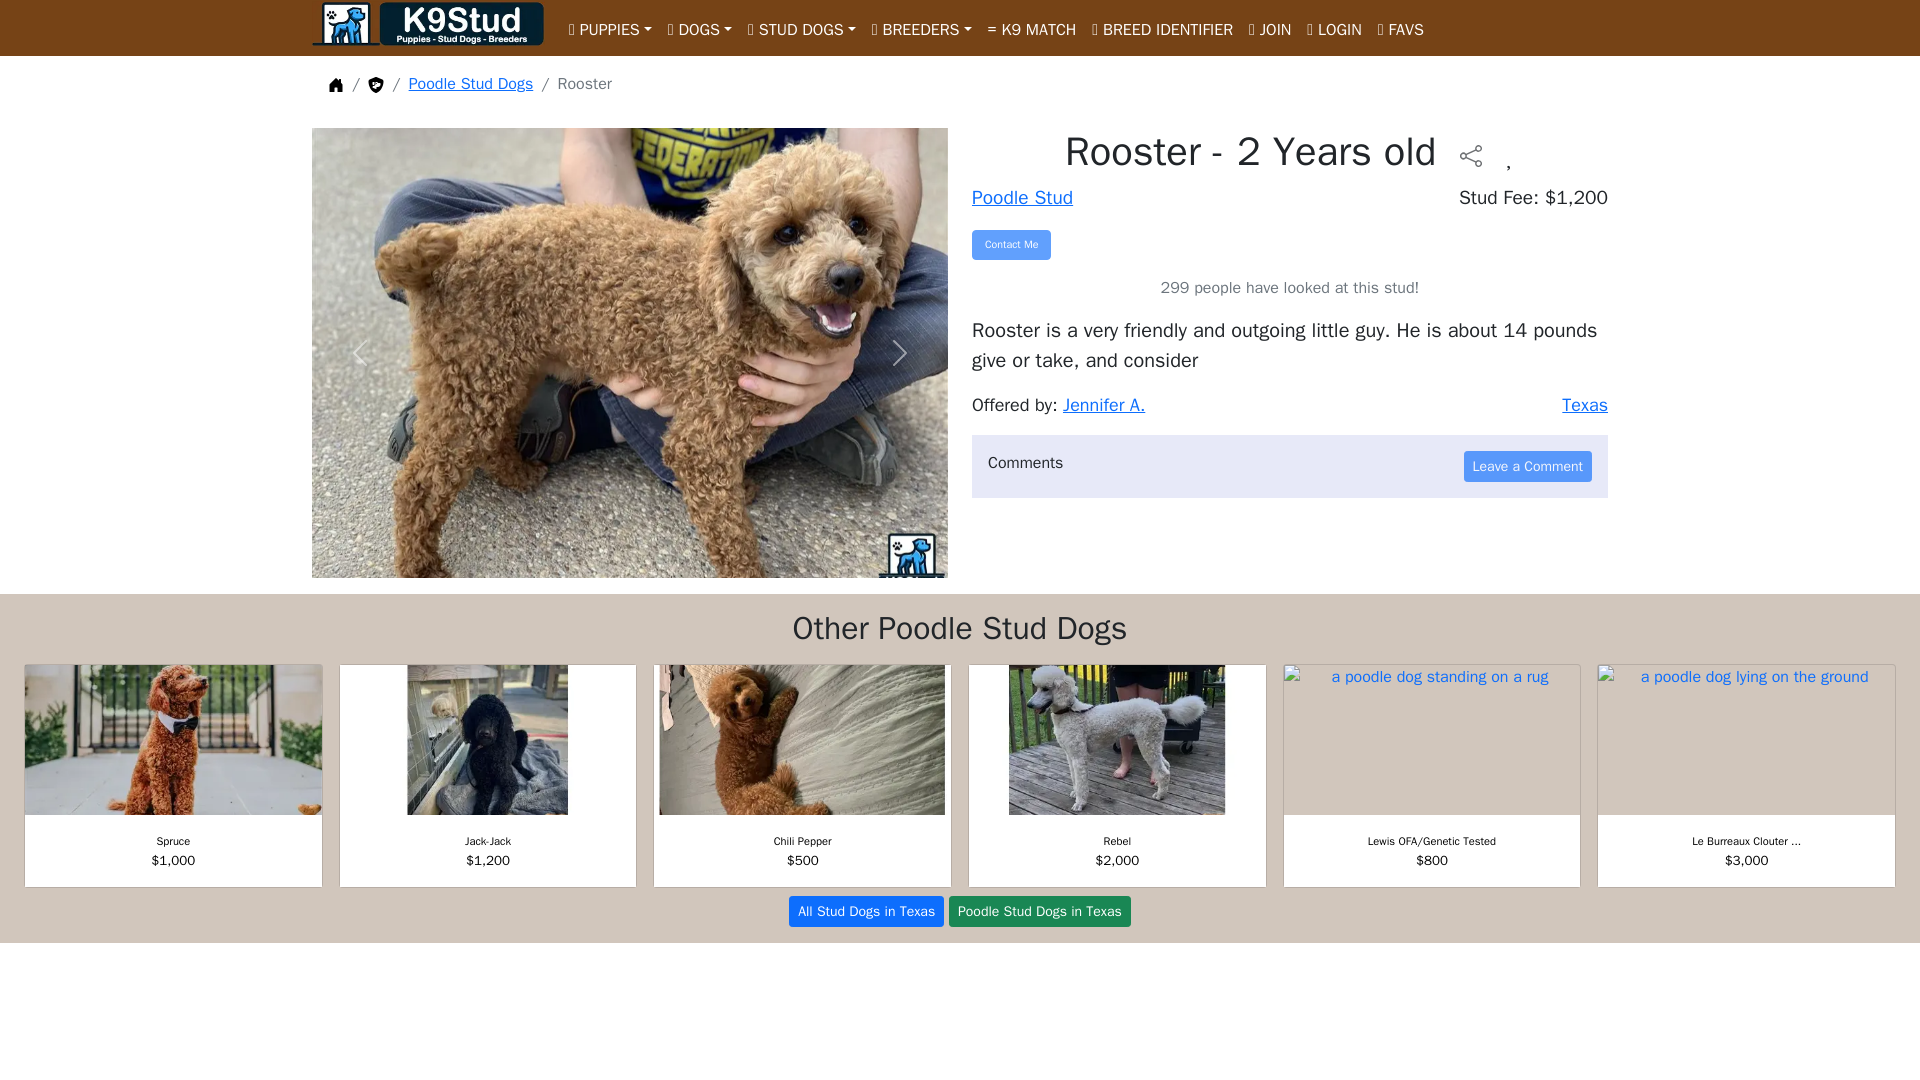  I want to click on Contact Me, so click(1010, 245).